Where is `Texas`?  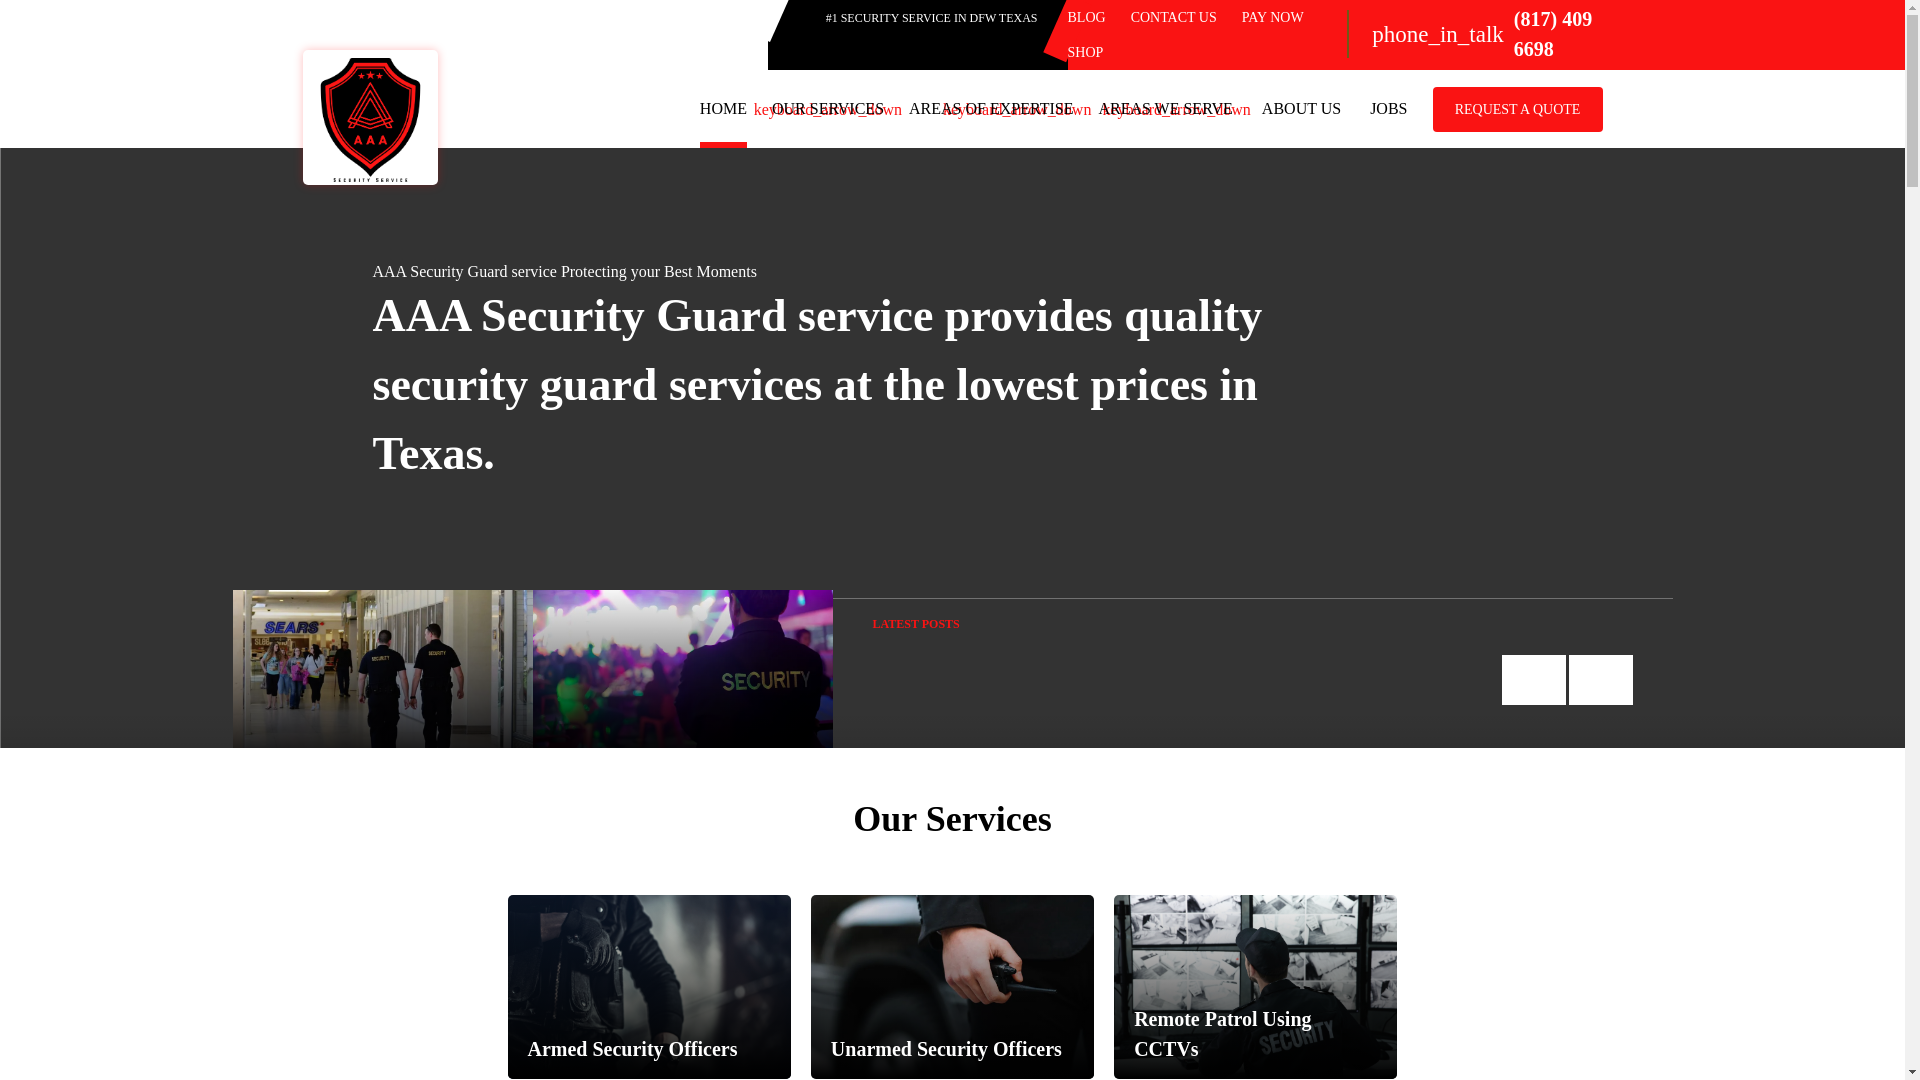 Texas is located at coordinates (428, 453).